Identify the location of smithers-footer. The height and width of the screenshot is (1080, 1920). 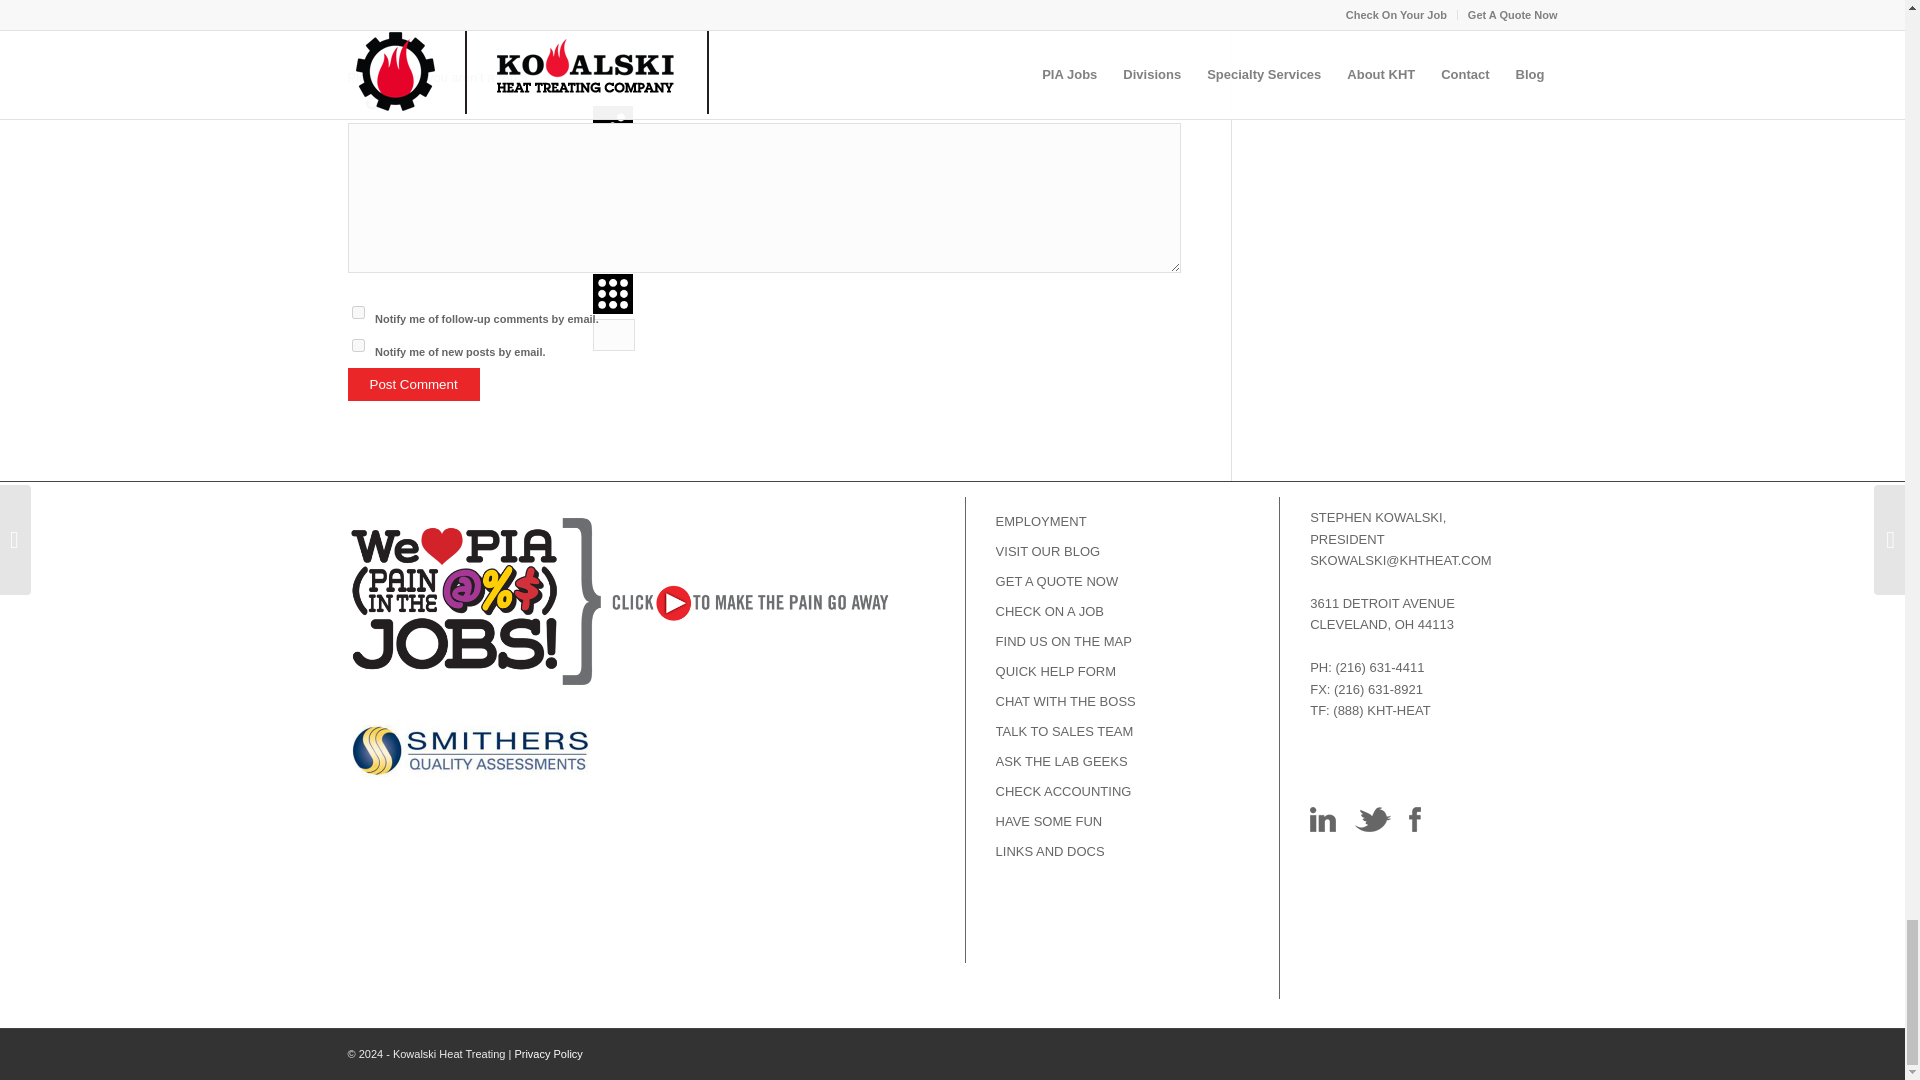
(620, 754).